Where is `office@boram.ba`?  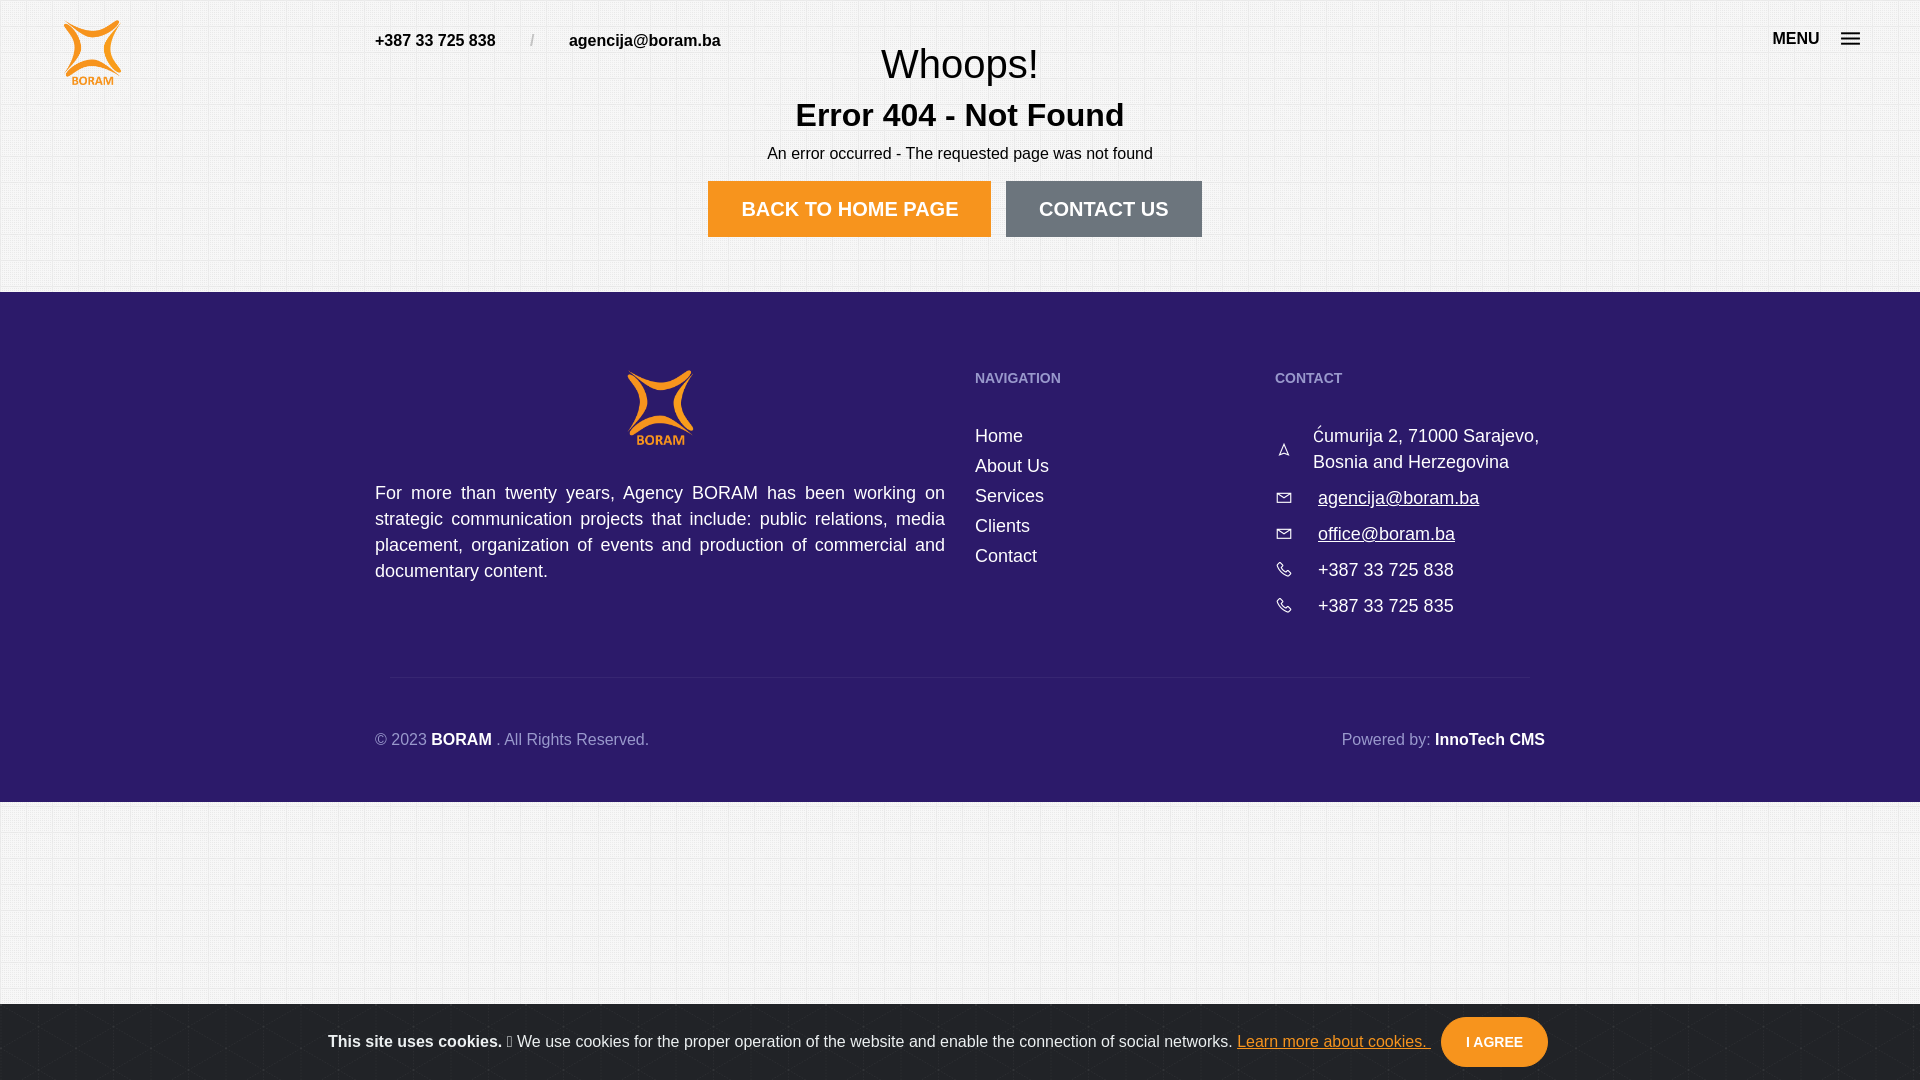
office@boram.ba is located at coordinates (1386, 534).